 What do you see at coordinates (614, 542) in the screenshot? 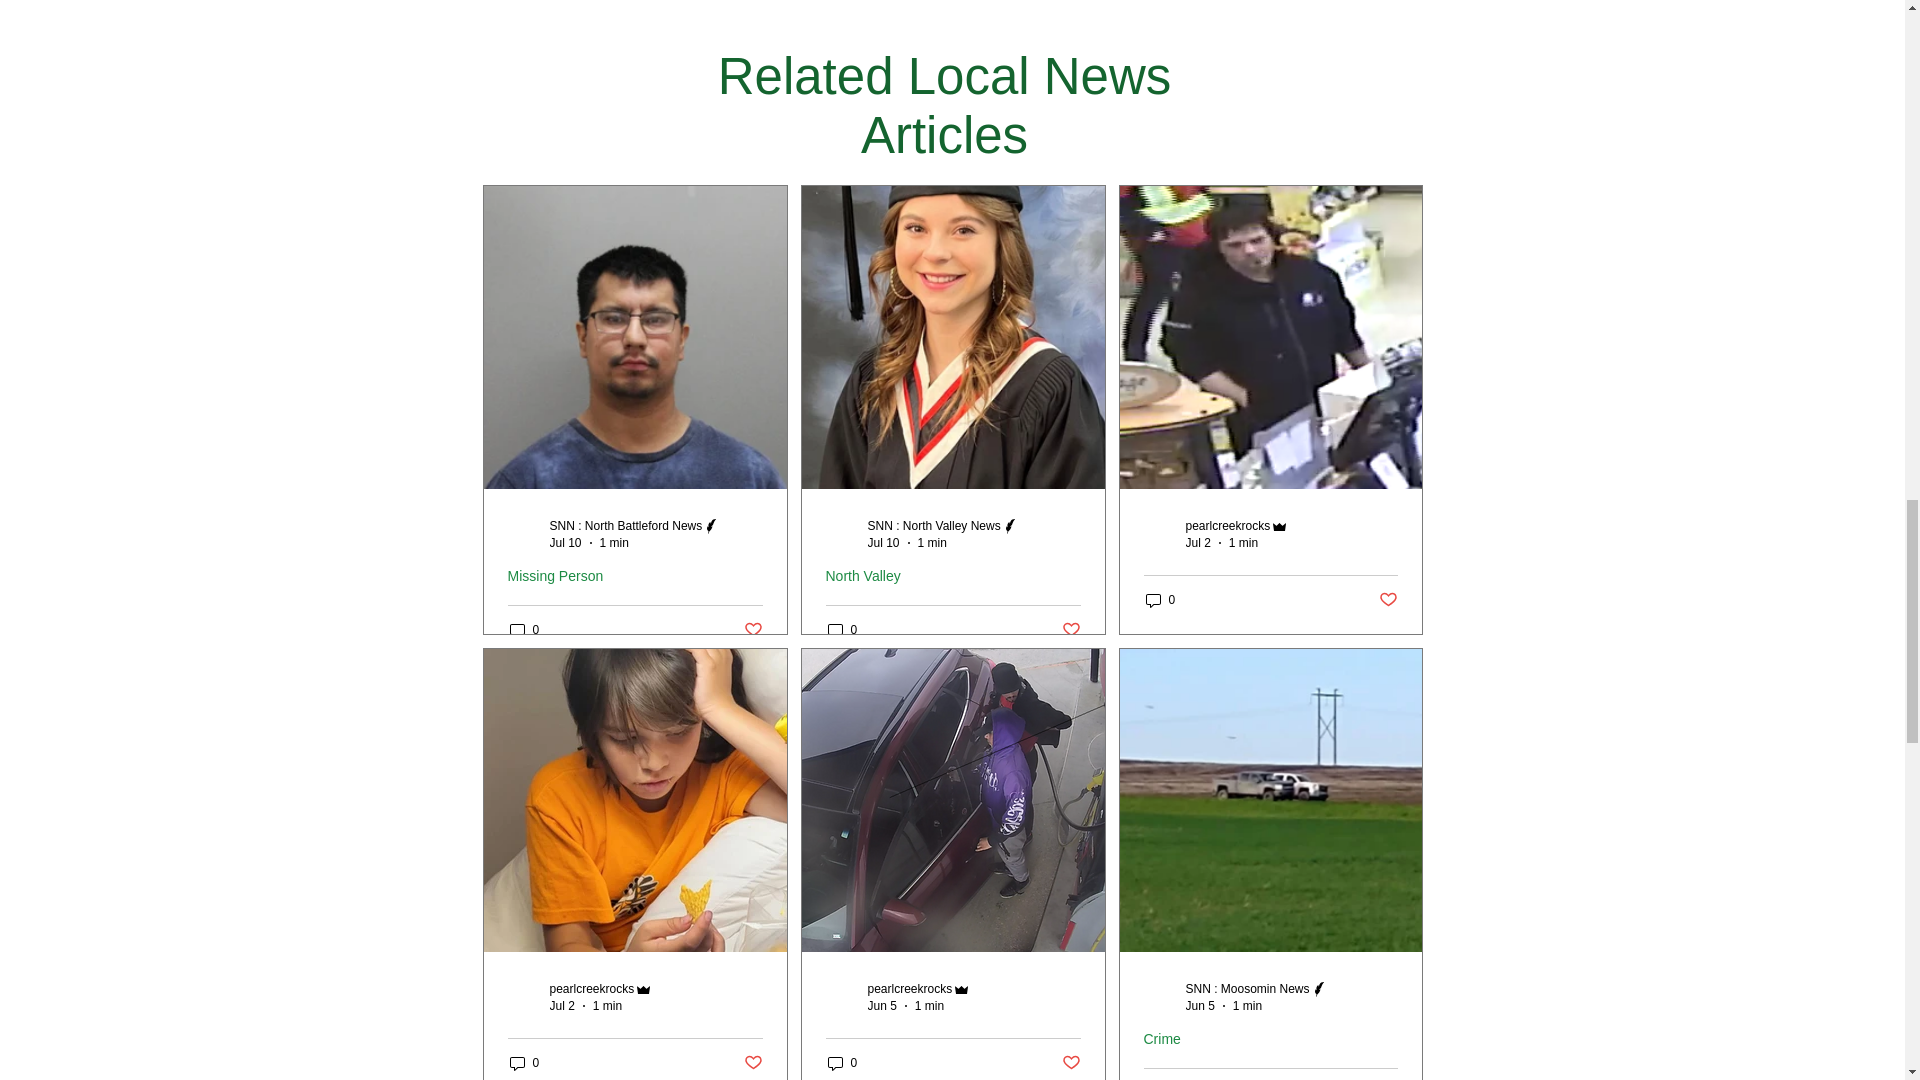
I see `1 min` at bounding box center [614, 542].